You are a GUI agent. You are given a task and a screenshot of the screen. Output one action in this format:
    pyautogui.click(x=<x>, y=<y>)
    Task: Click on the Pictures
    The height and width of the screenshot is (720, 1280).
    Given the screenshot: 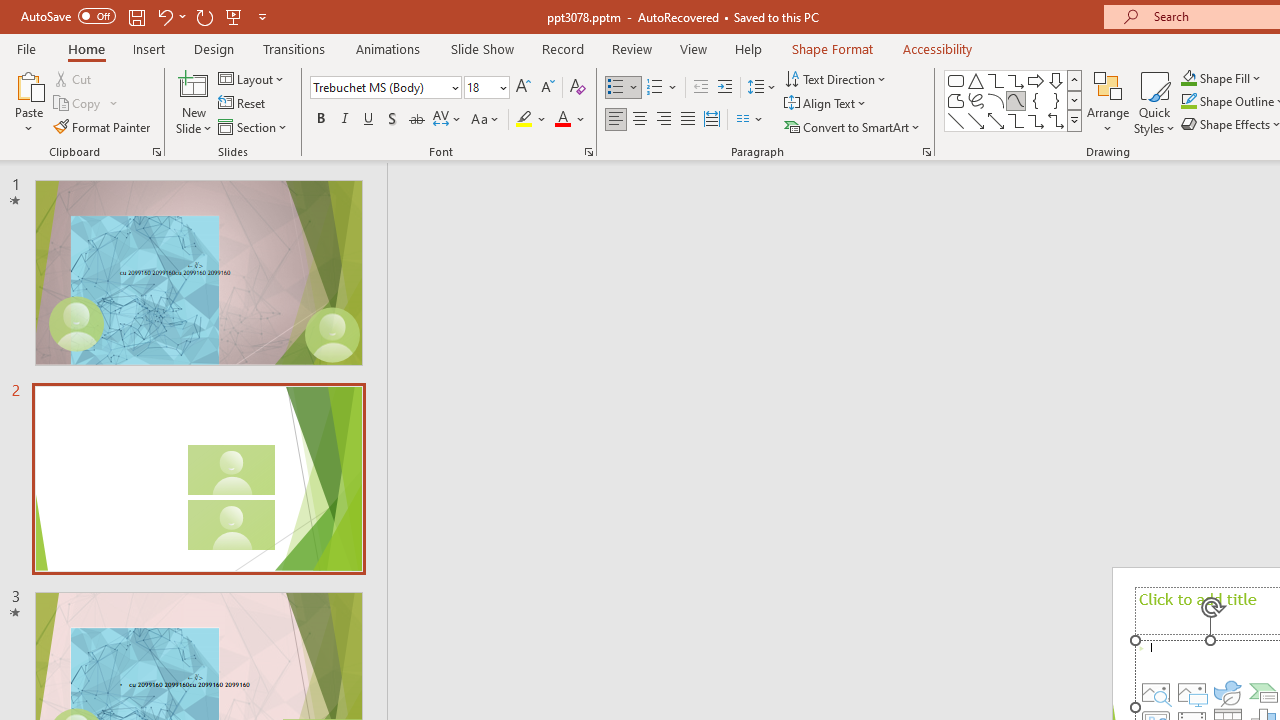 What is the action you would take?
    pyautogui.click(x=1192, y=692)
    